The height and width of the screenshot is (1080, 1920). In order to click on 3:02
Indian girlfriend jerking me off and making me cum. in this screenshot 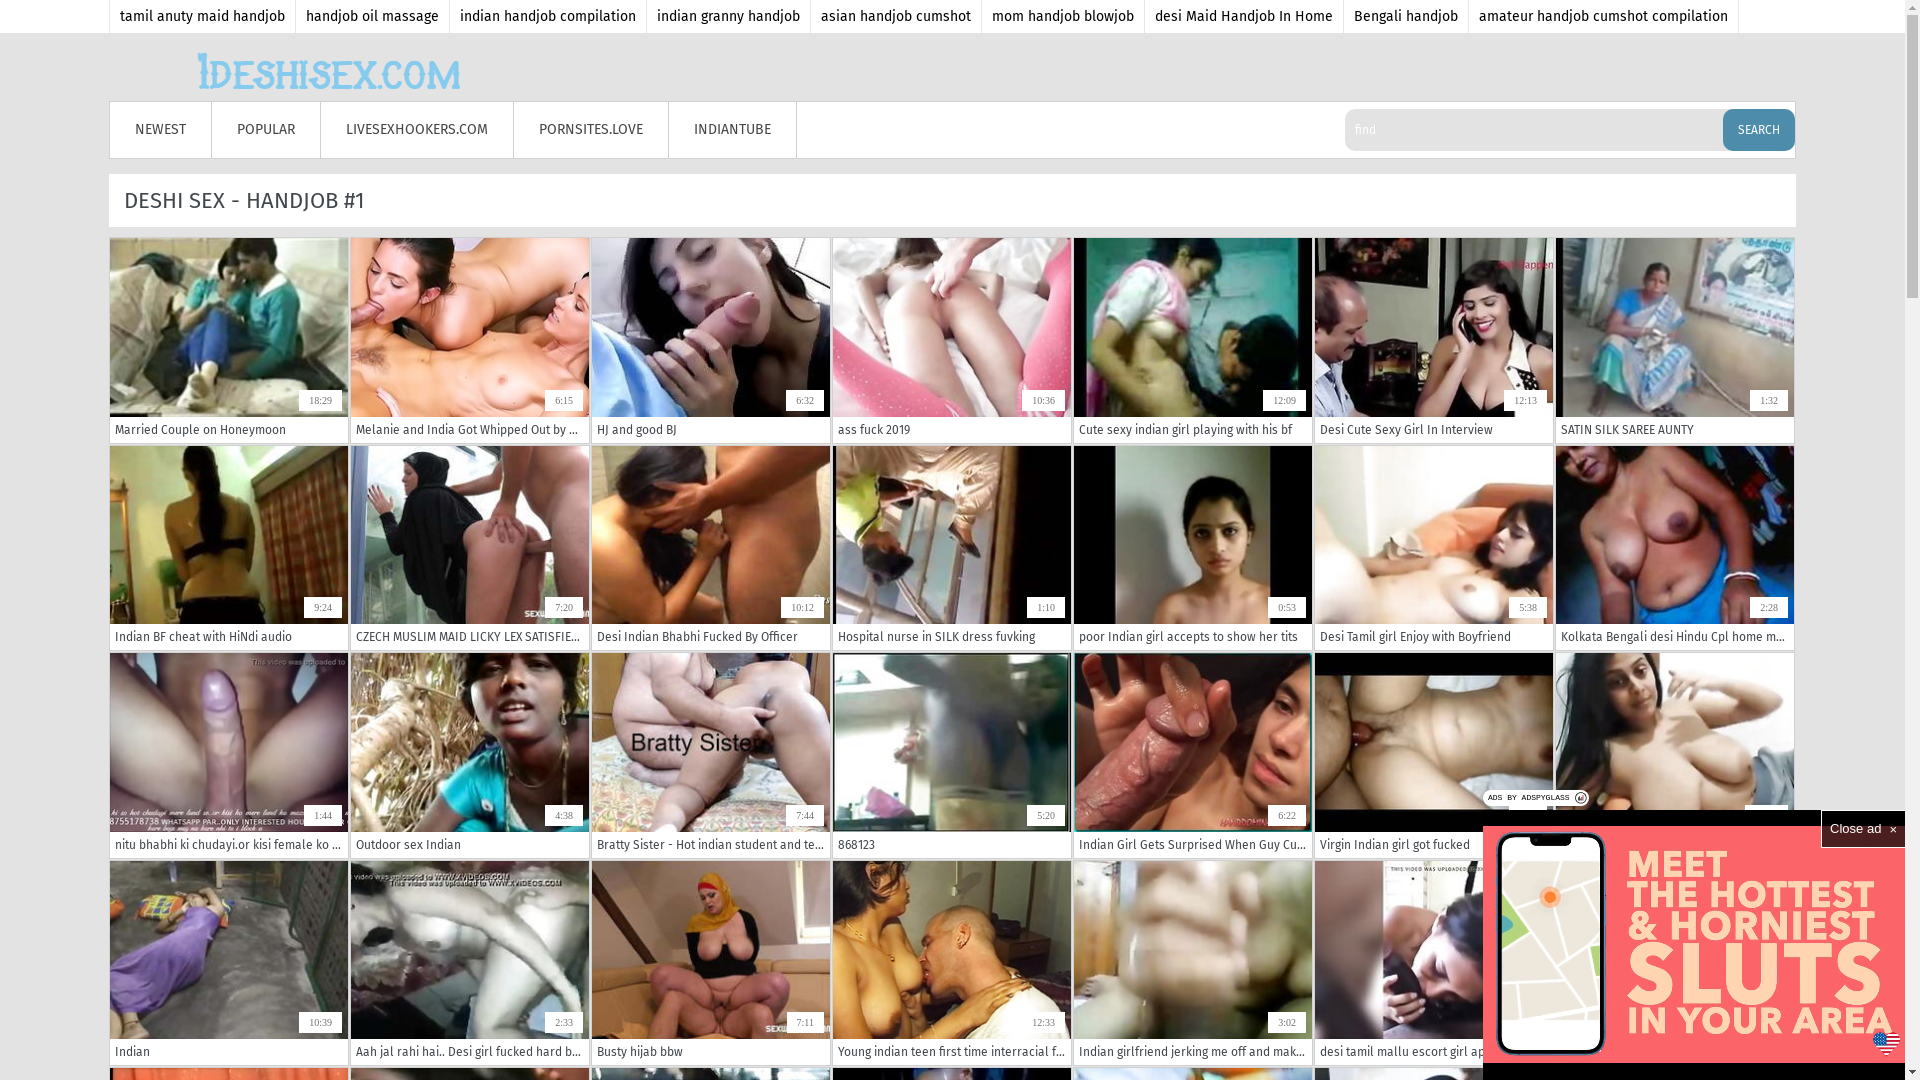, I will do `click(1193, 962)`.